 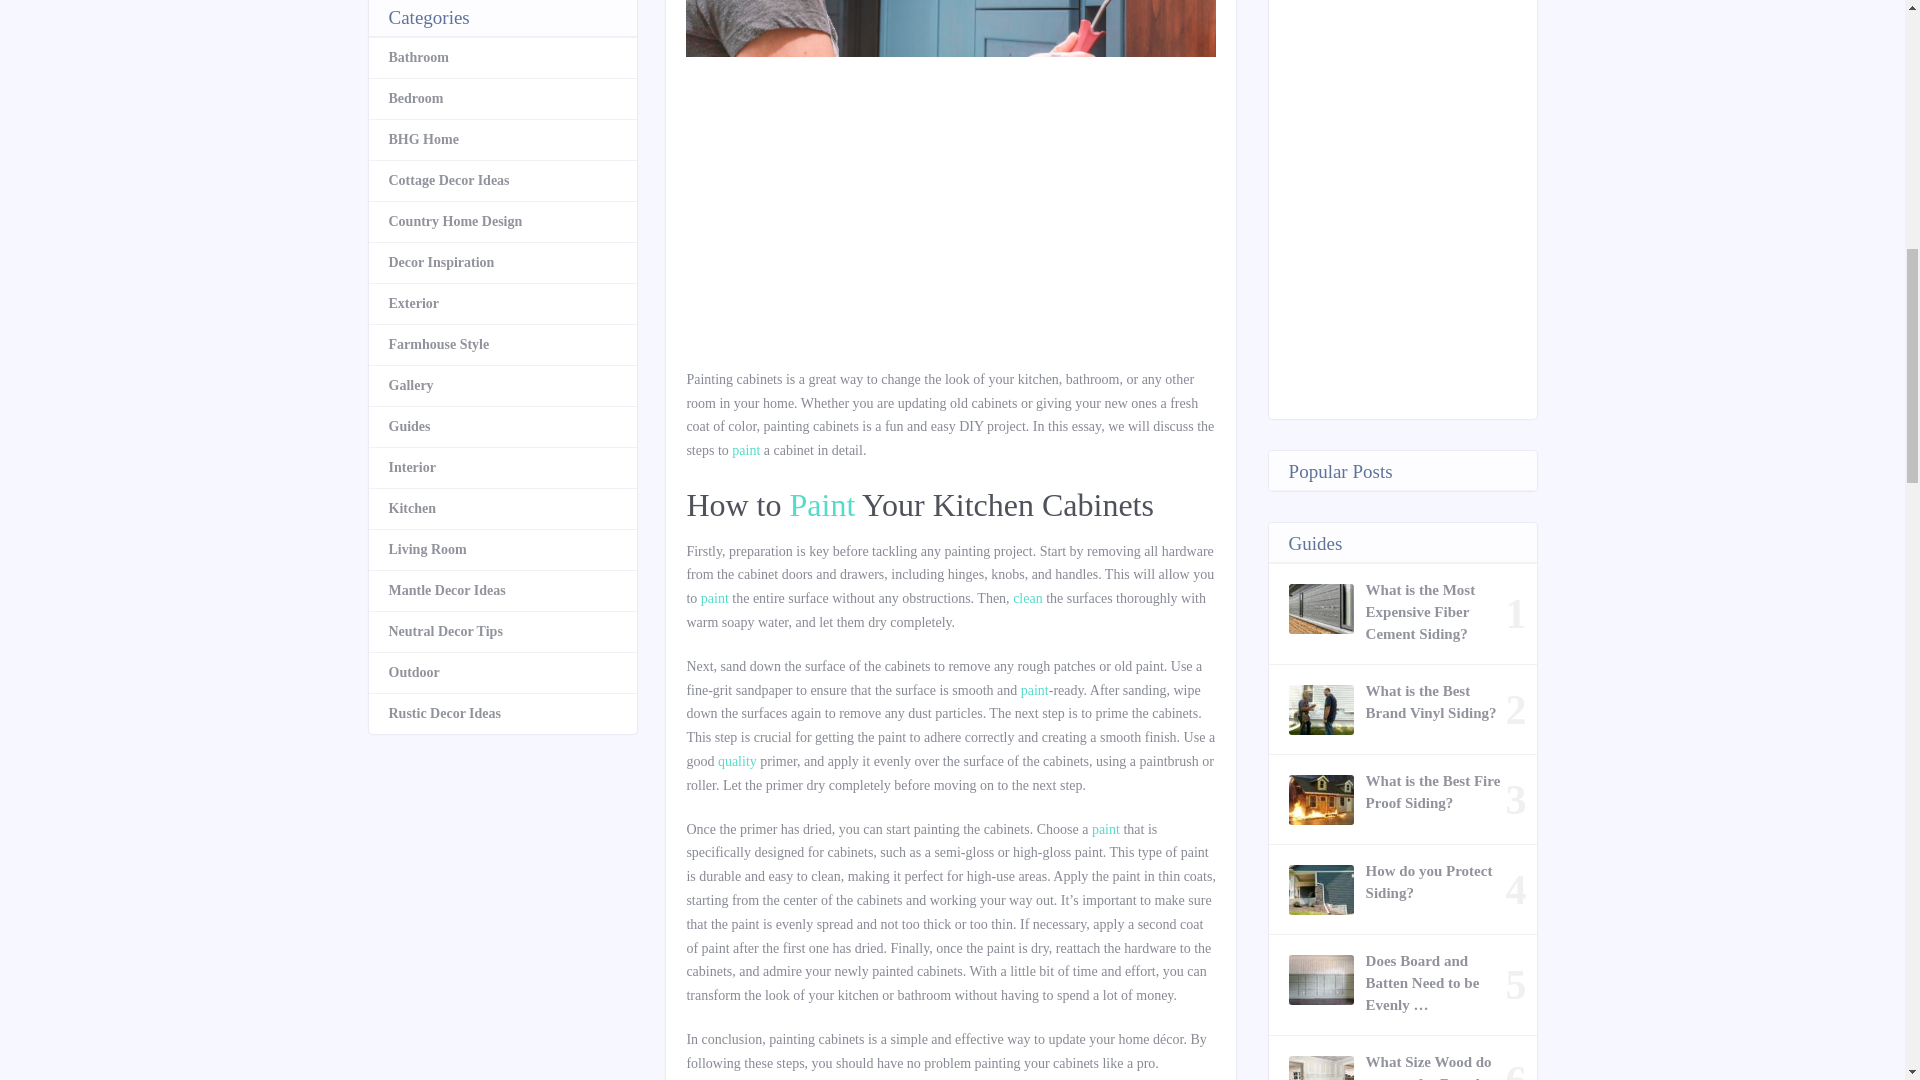 I want to click on Posts tagged with quality, so click(x=737, y=760).